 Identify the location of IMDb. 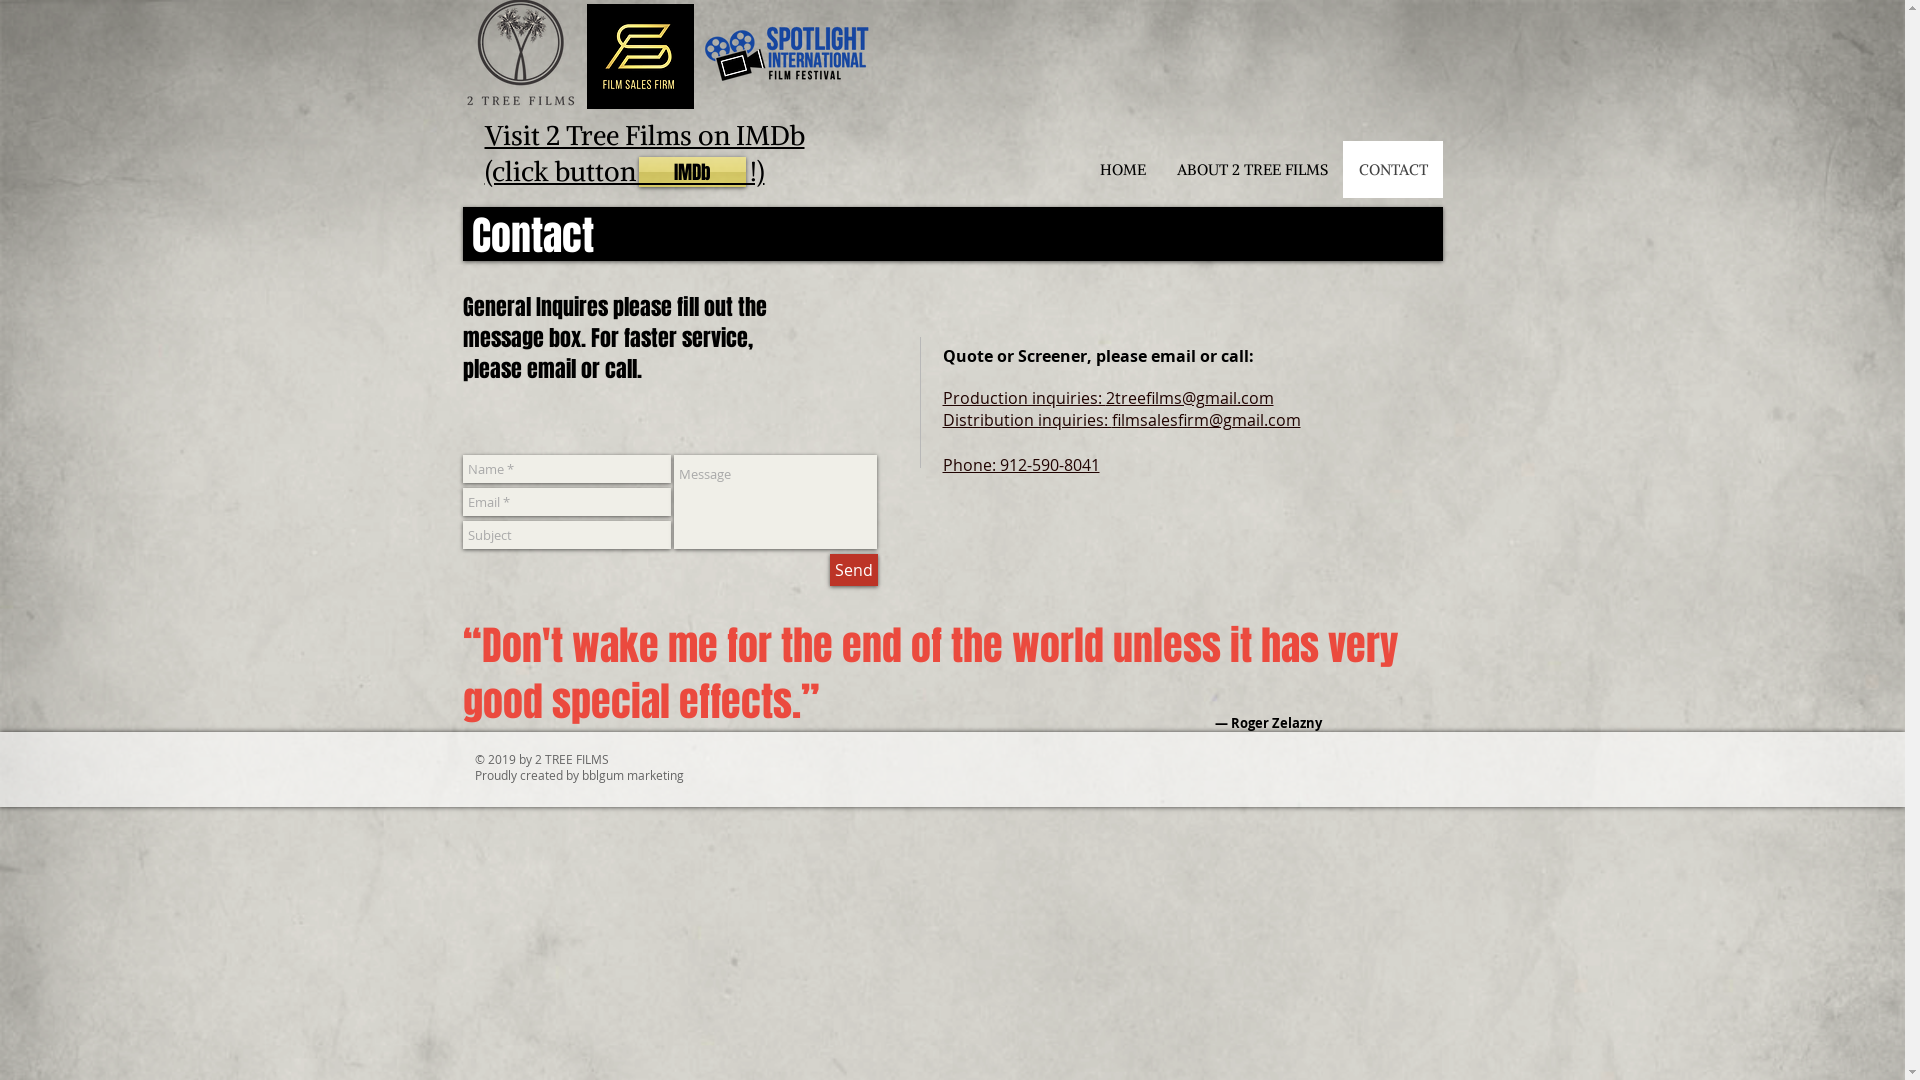
(692, 172).